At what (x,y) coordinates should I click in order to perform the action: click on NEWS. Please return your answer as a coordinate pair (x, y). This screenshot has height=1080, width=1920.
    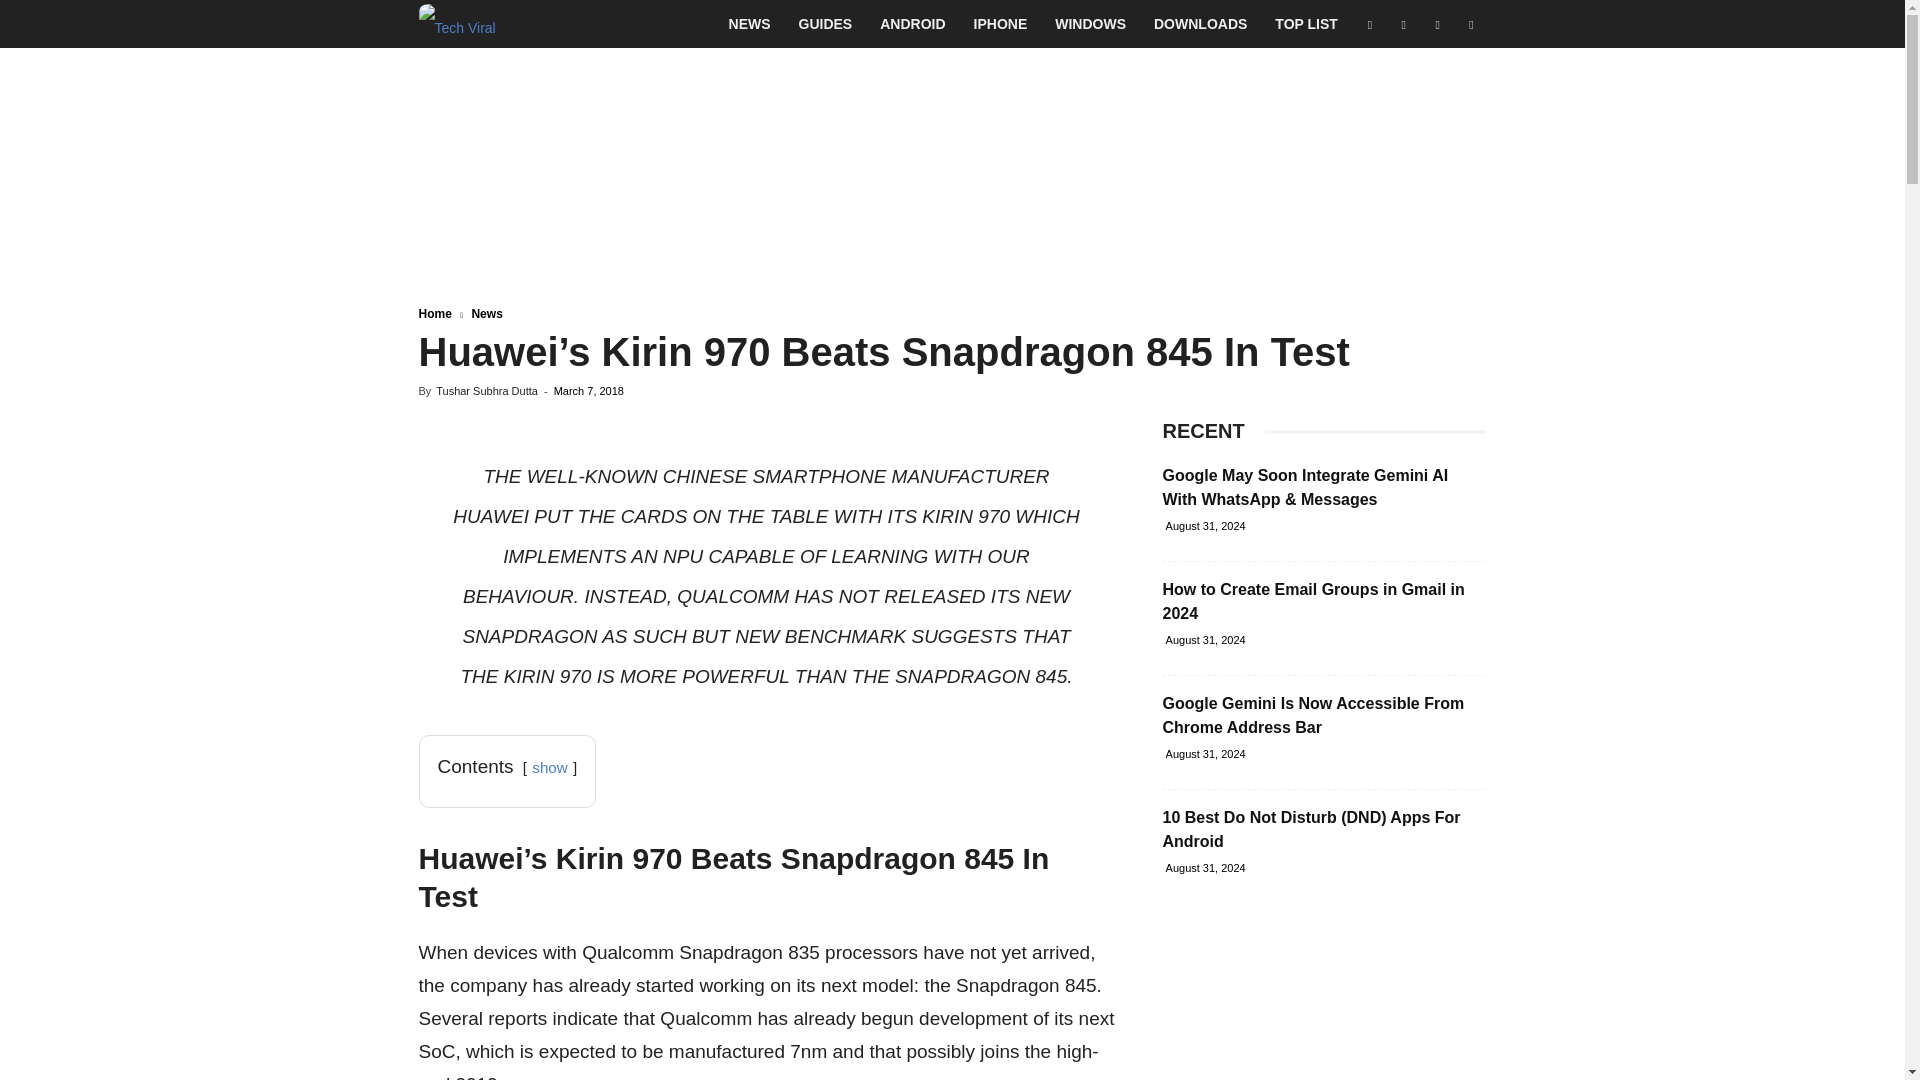
    Looking at the image, I should click on (750, 24).